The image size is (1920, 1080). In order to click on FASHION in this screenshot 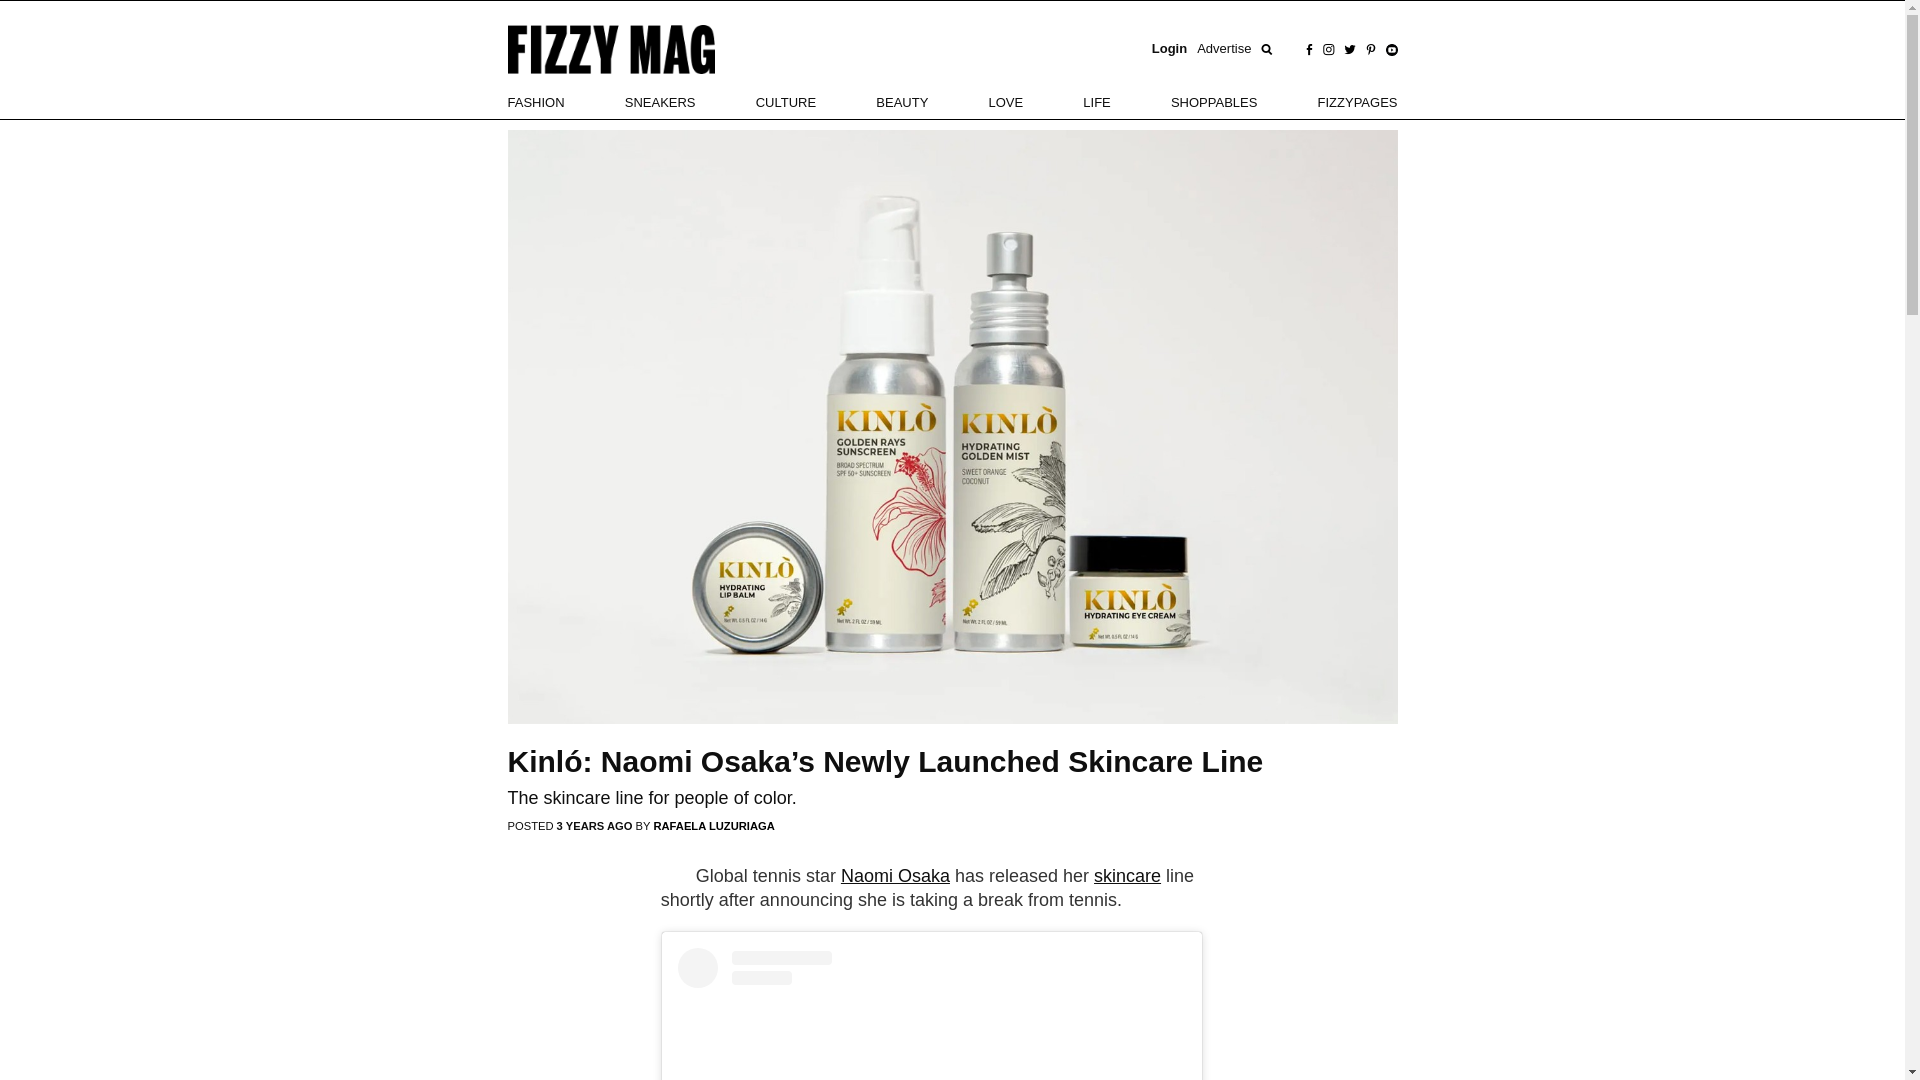, I will do `click(536, 102)`.